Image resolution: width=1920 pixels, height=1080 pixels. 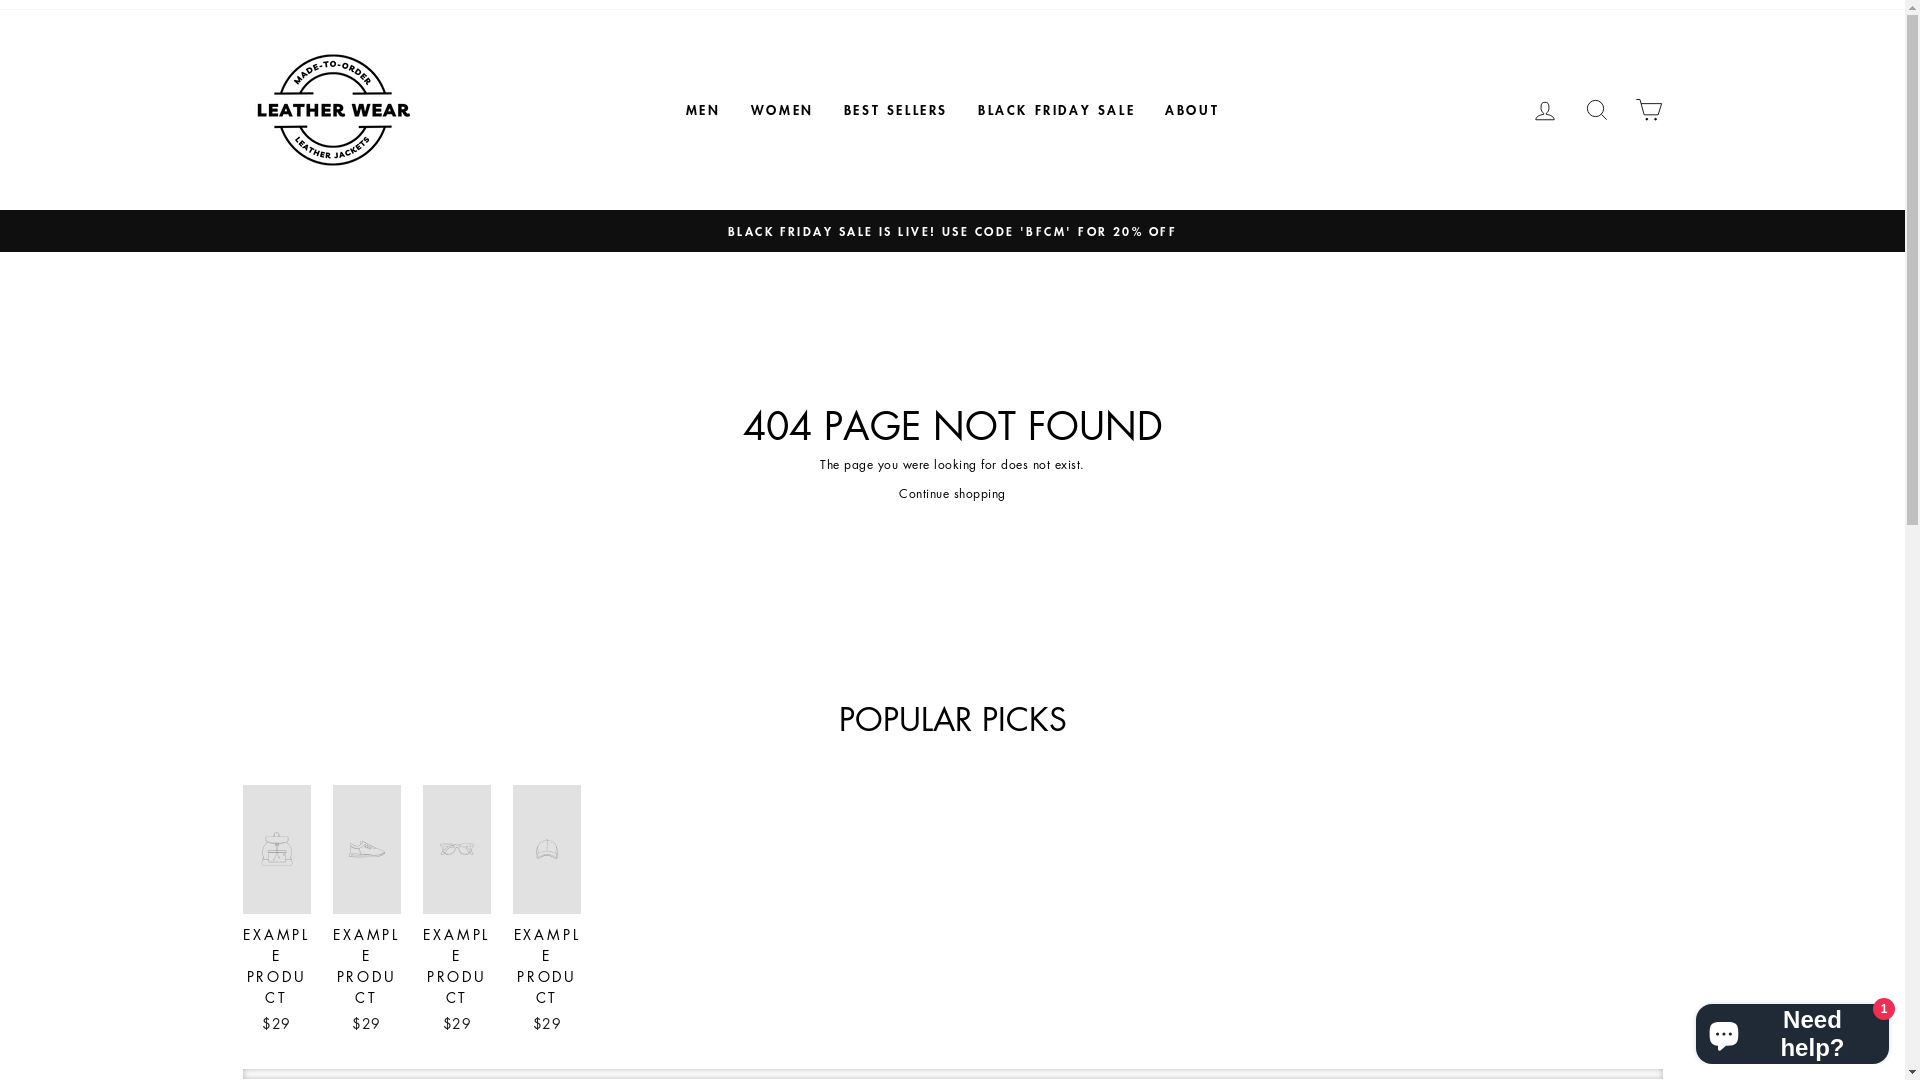 What do you see at coordinates (457, 912) in the screenshot?
I see `EXAMPLE PRODUCT
$29` at bounding box center [457, 912].